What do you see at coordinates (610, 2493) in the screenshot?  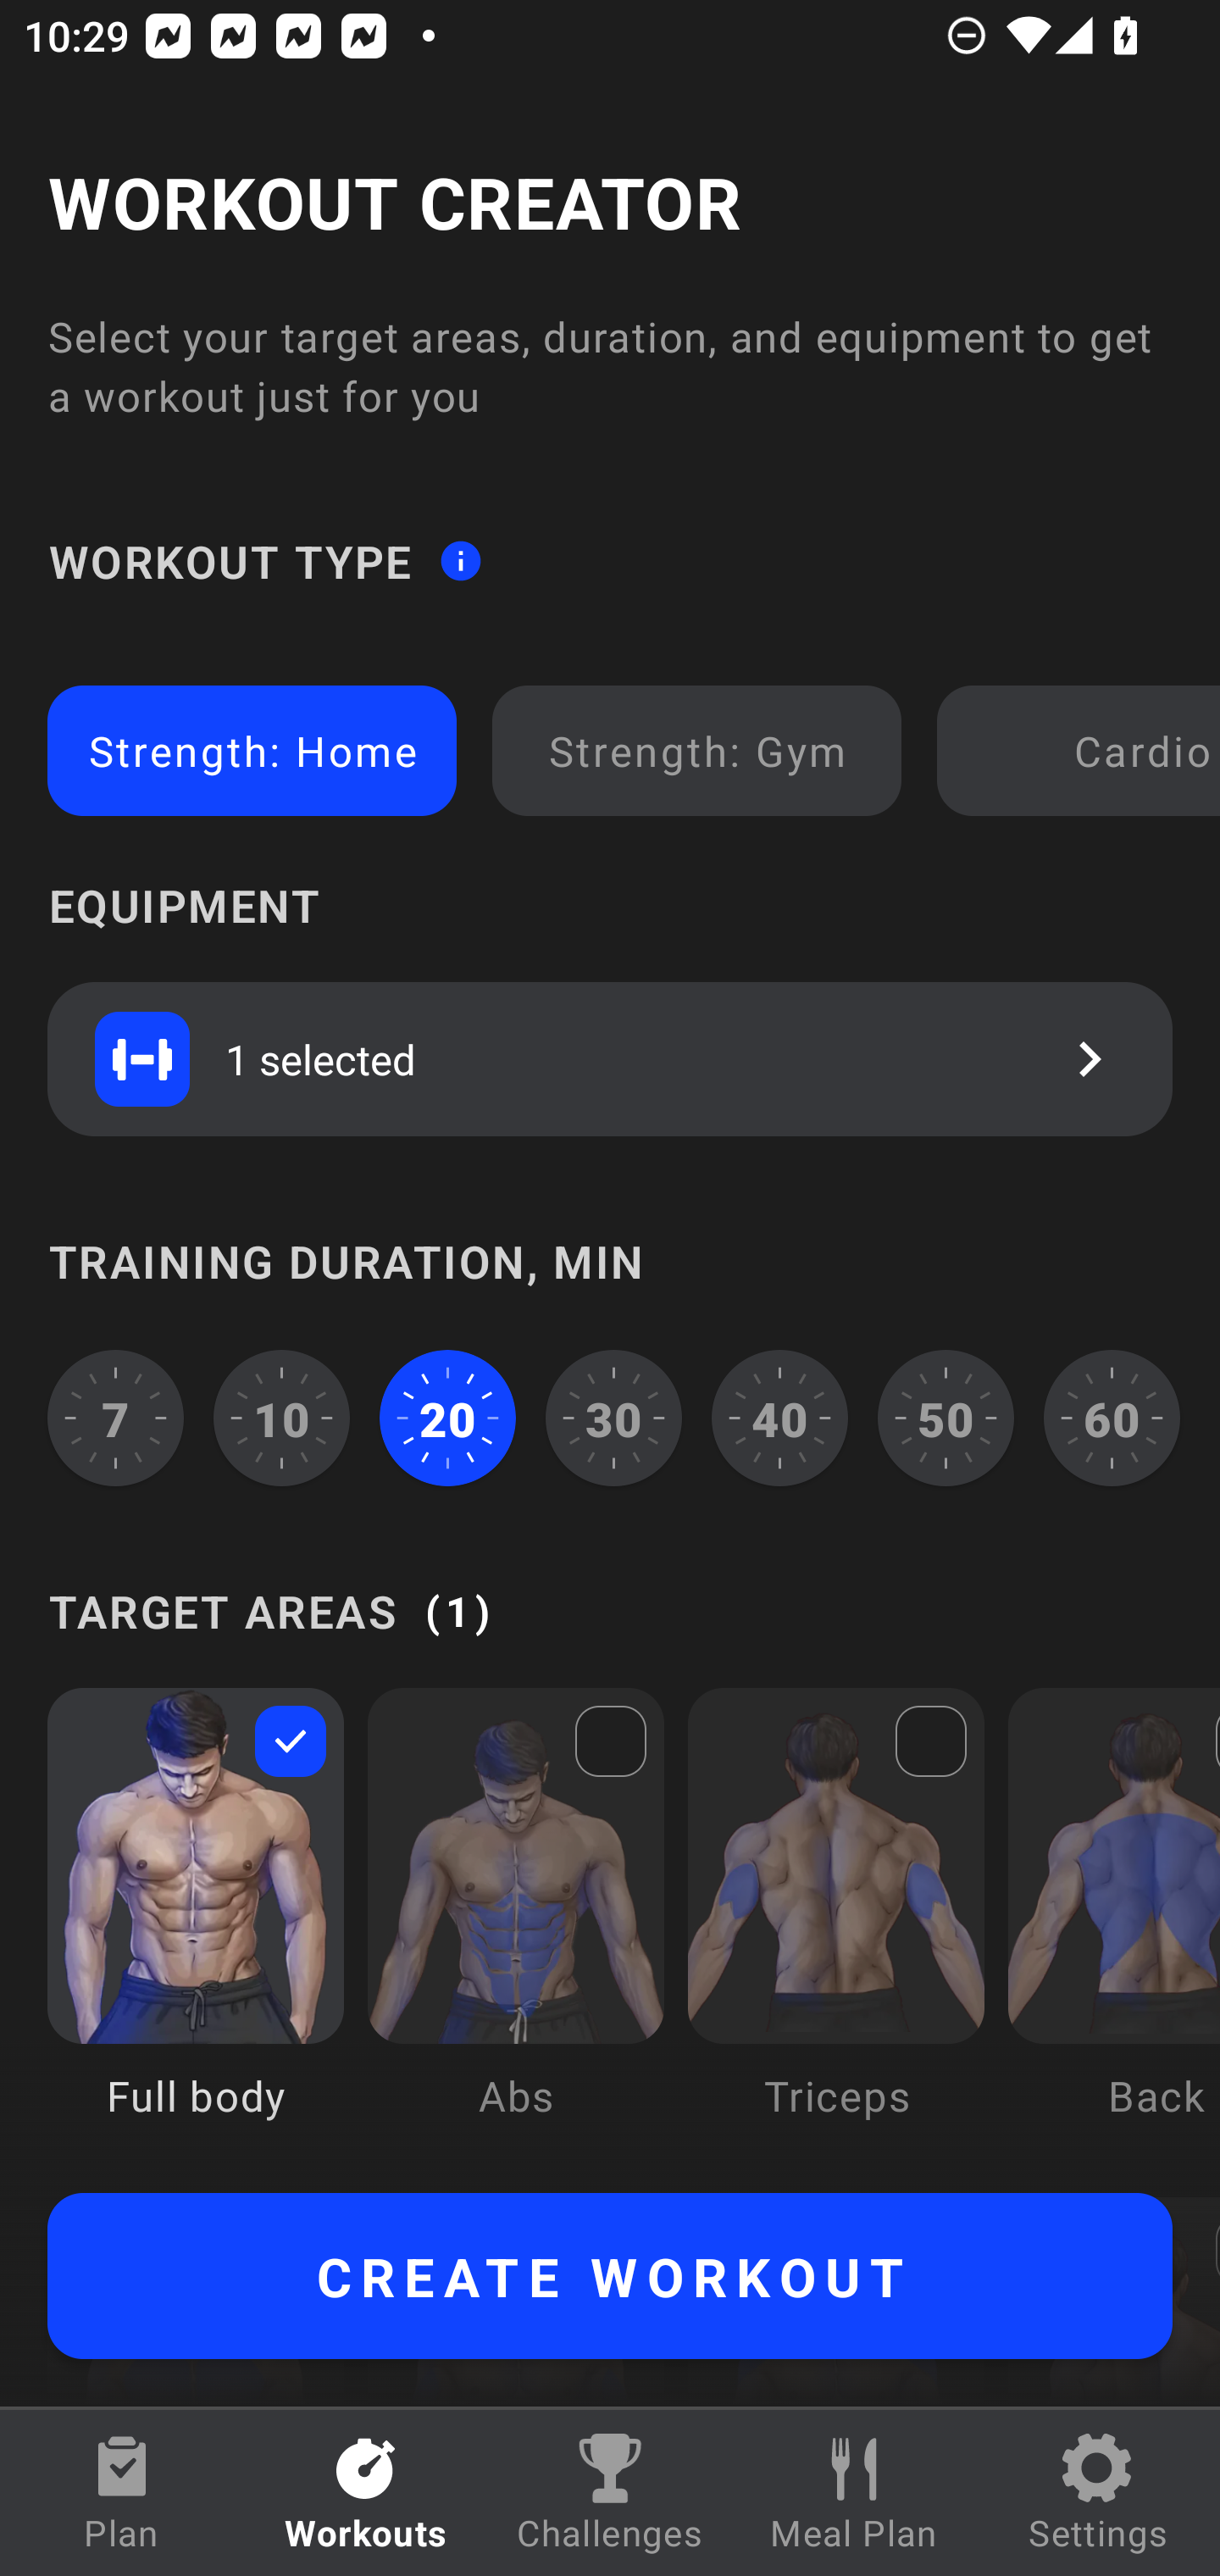 I see ` Challenges ` at bounding box center [610, 2493].